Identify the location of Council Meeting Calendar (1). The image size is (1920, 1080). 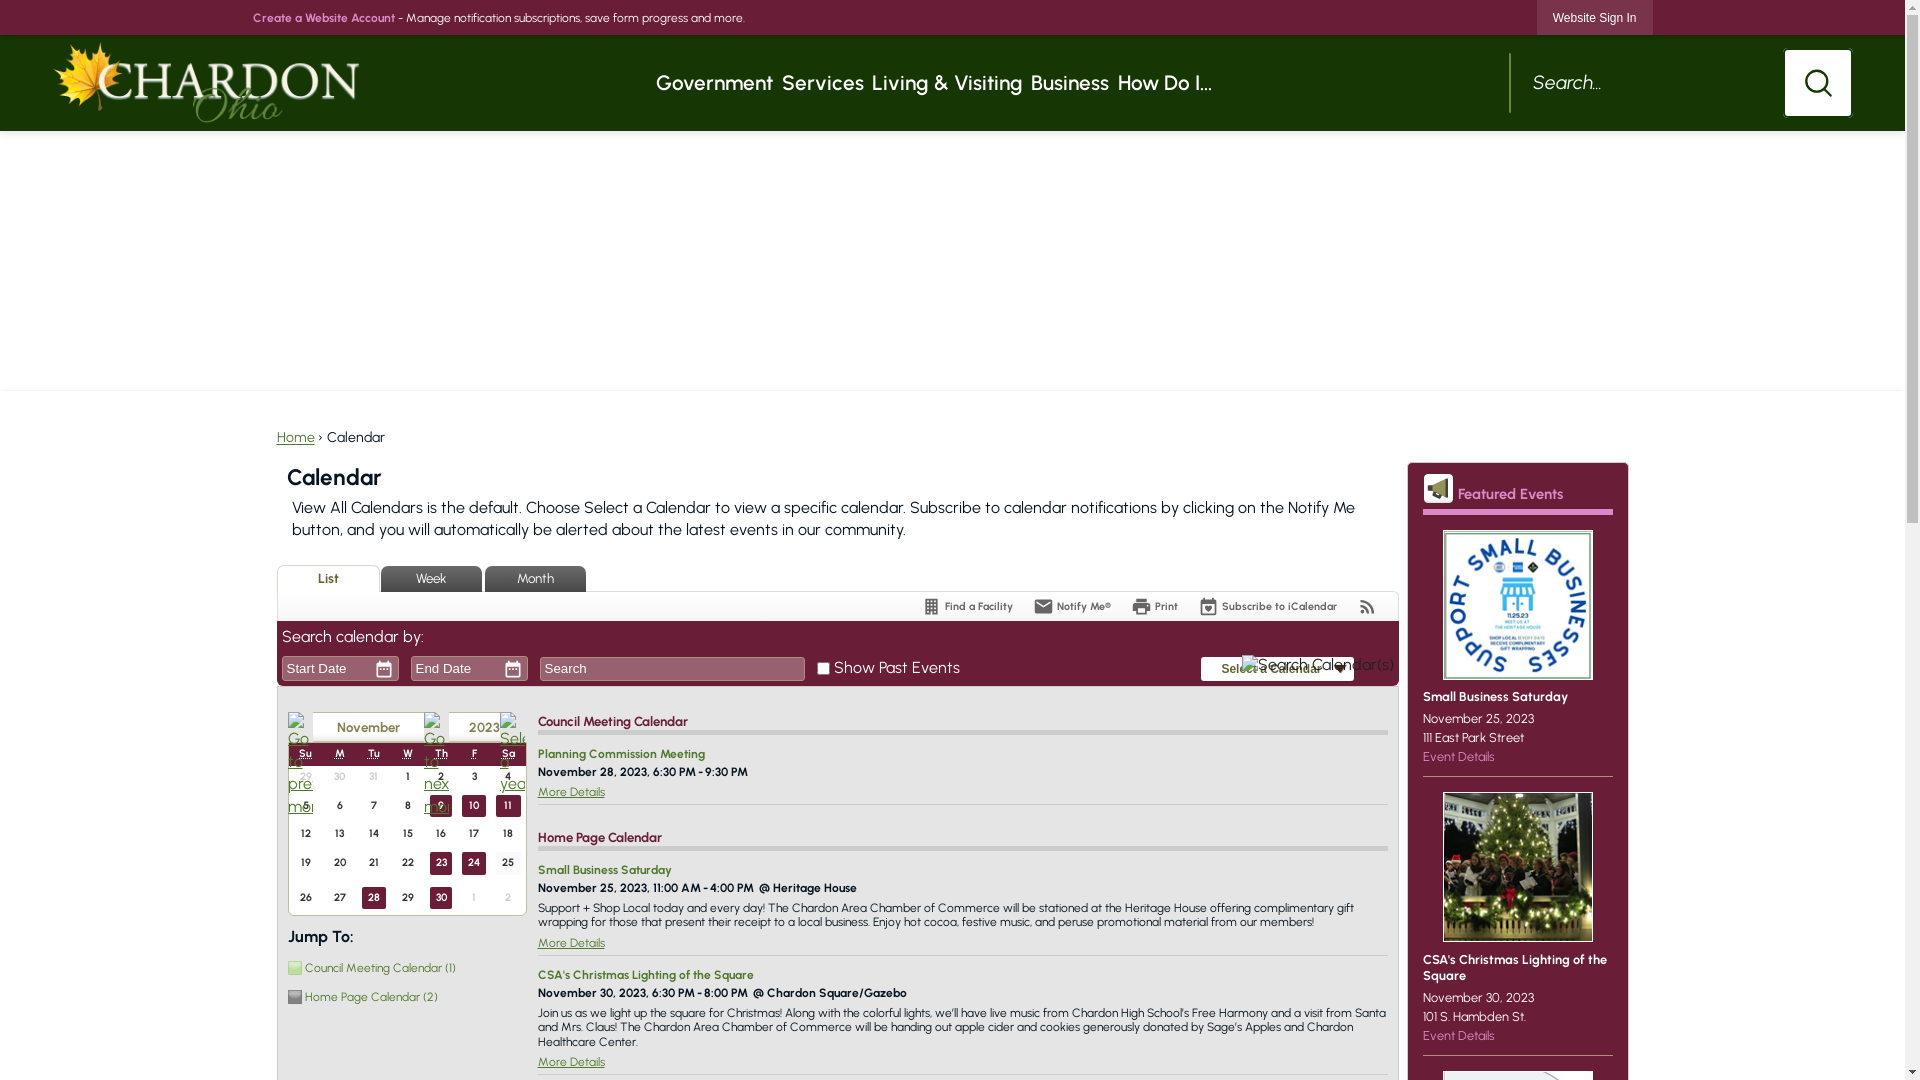
(403, 968).